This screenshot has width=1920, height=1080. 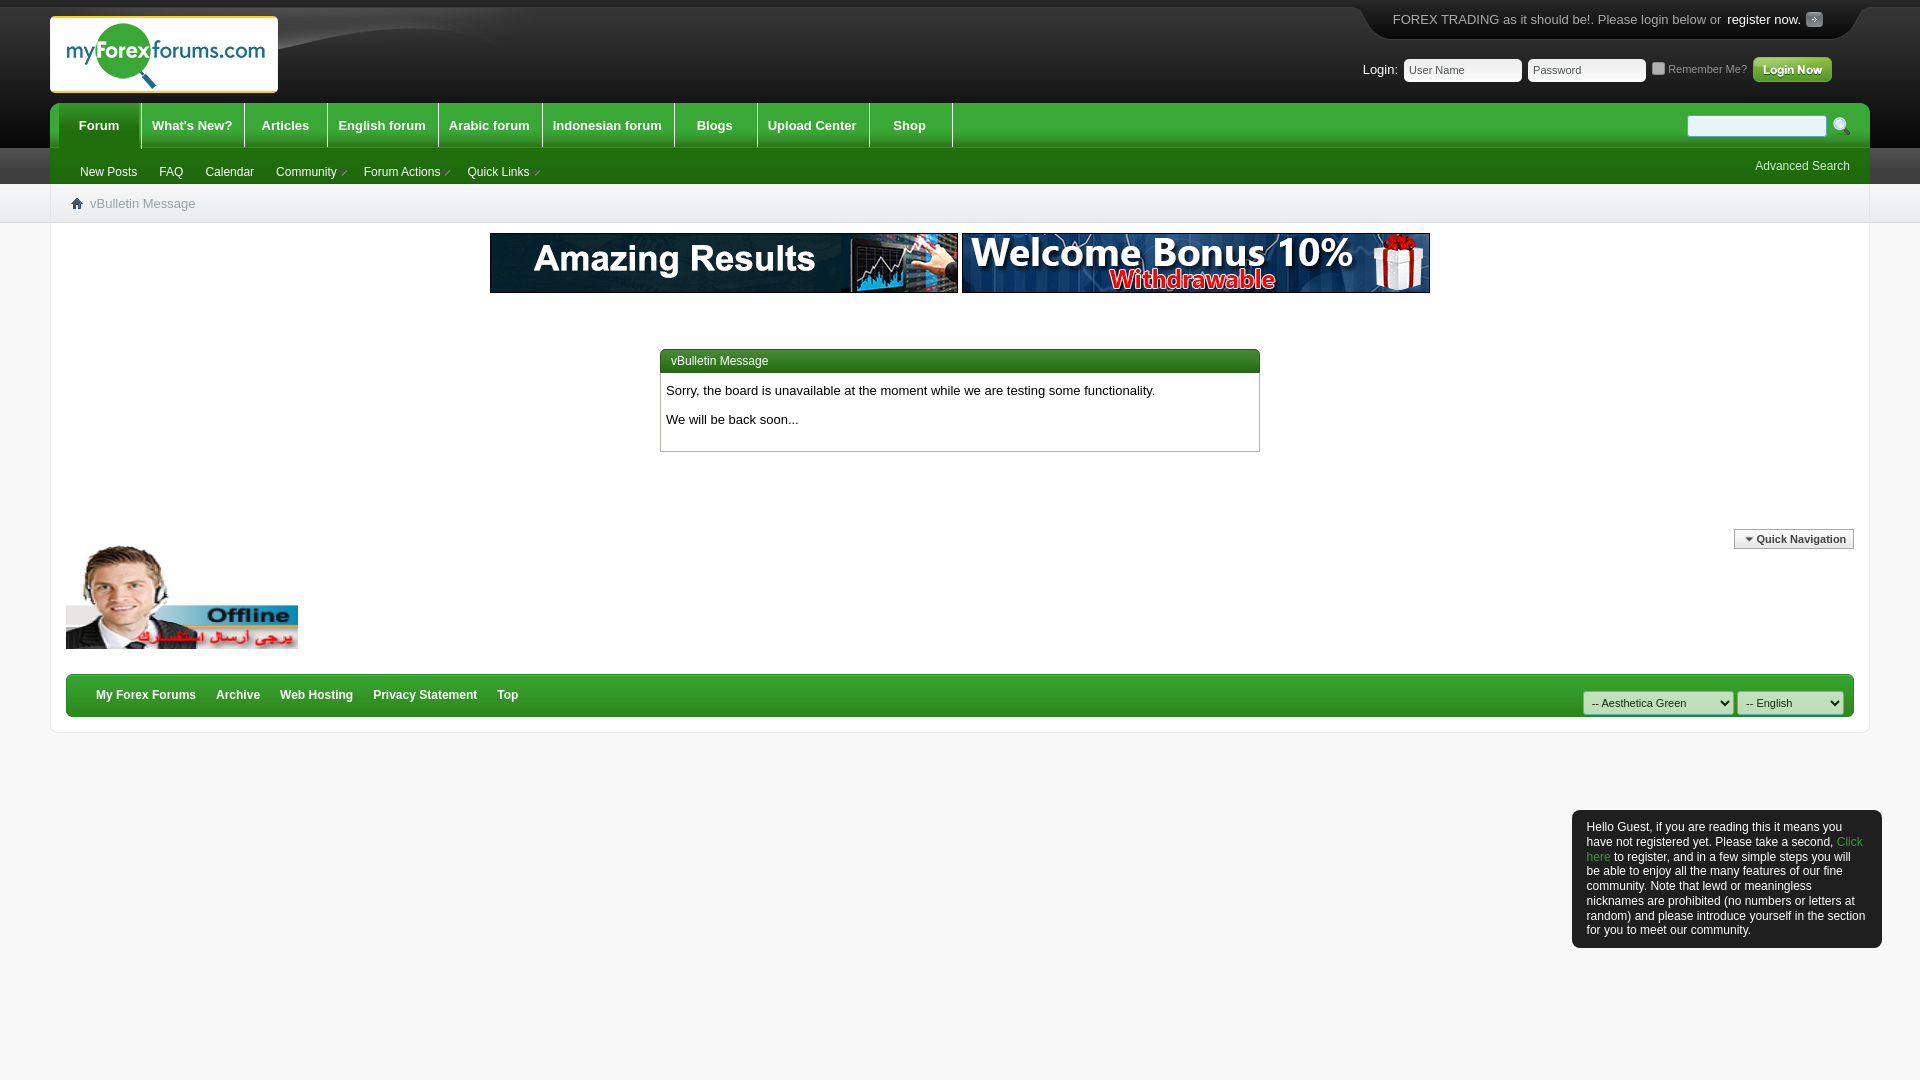 What do you see at coordinates (108, 172) in the screenshot?
I see `New Posts` at bounding box center [108, 172].